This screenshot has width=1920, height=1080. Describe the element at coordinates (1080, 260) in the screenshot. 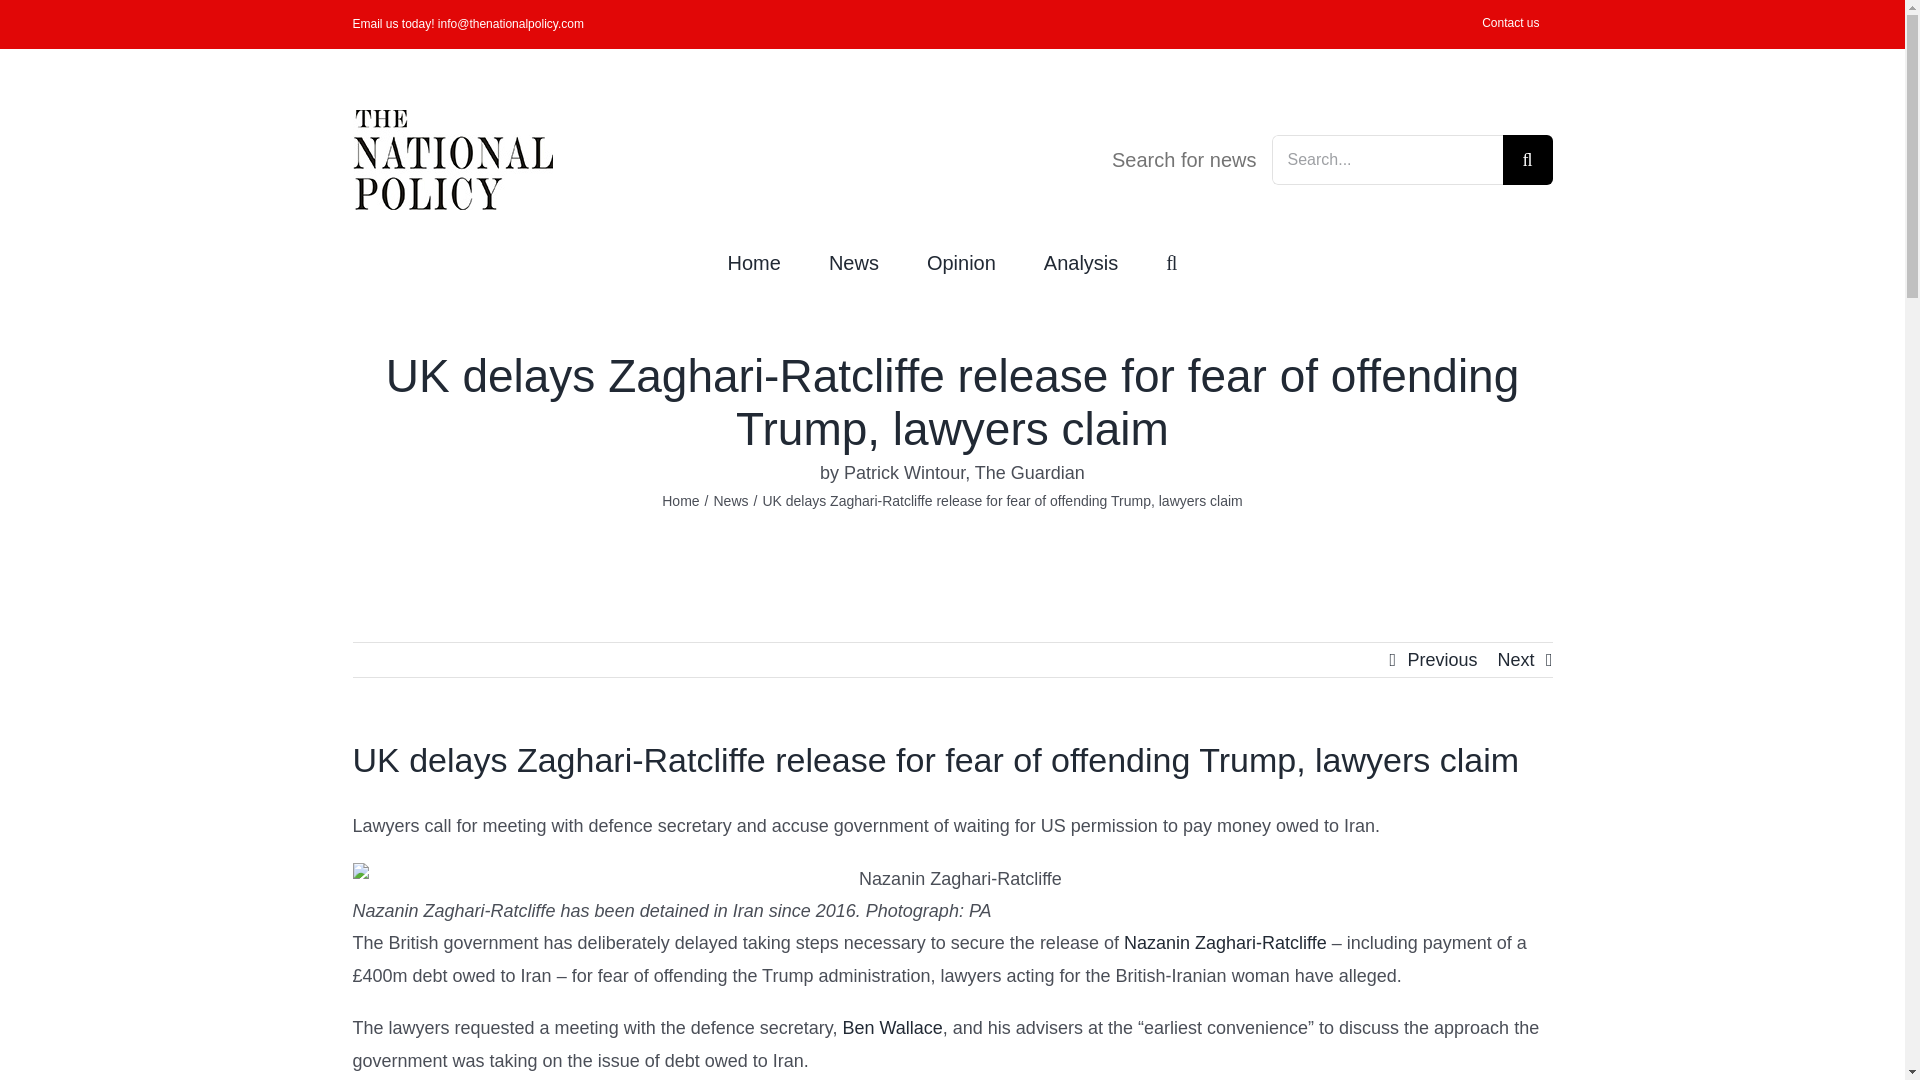

I see `Analysis` at that location.